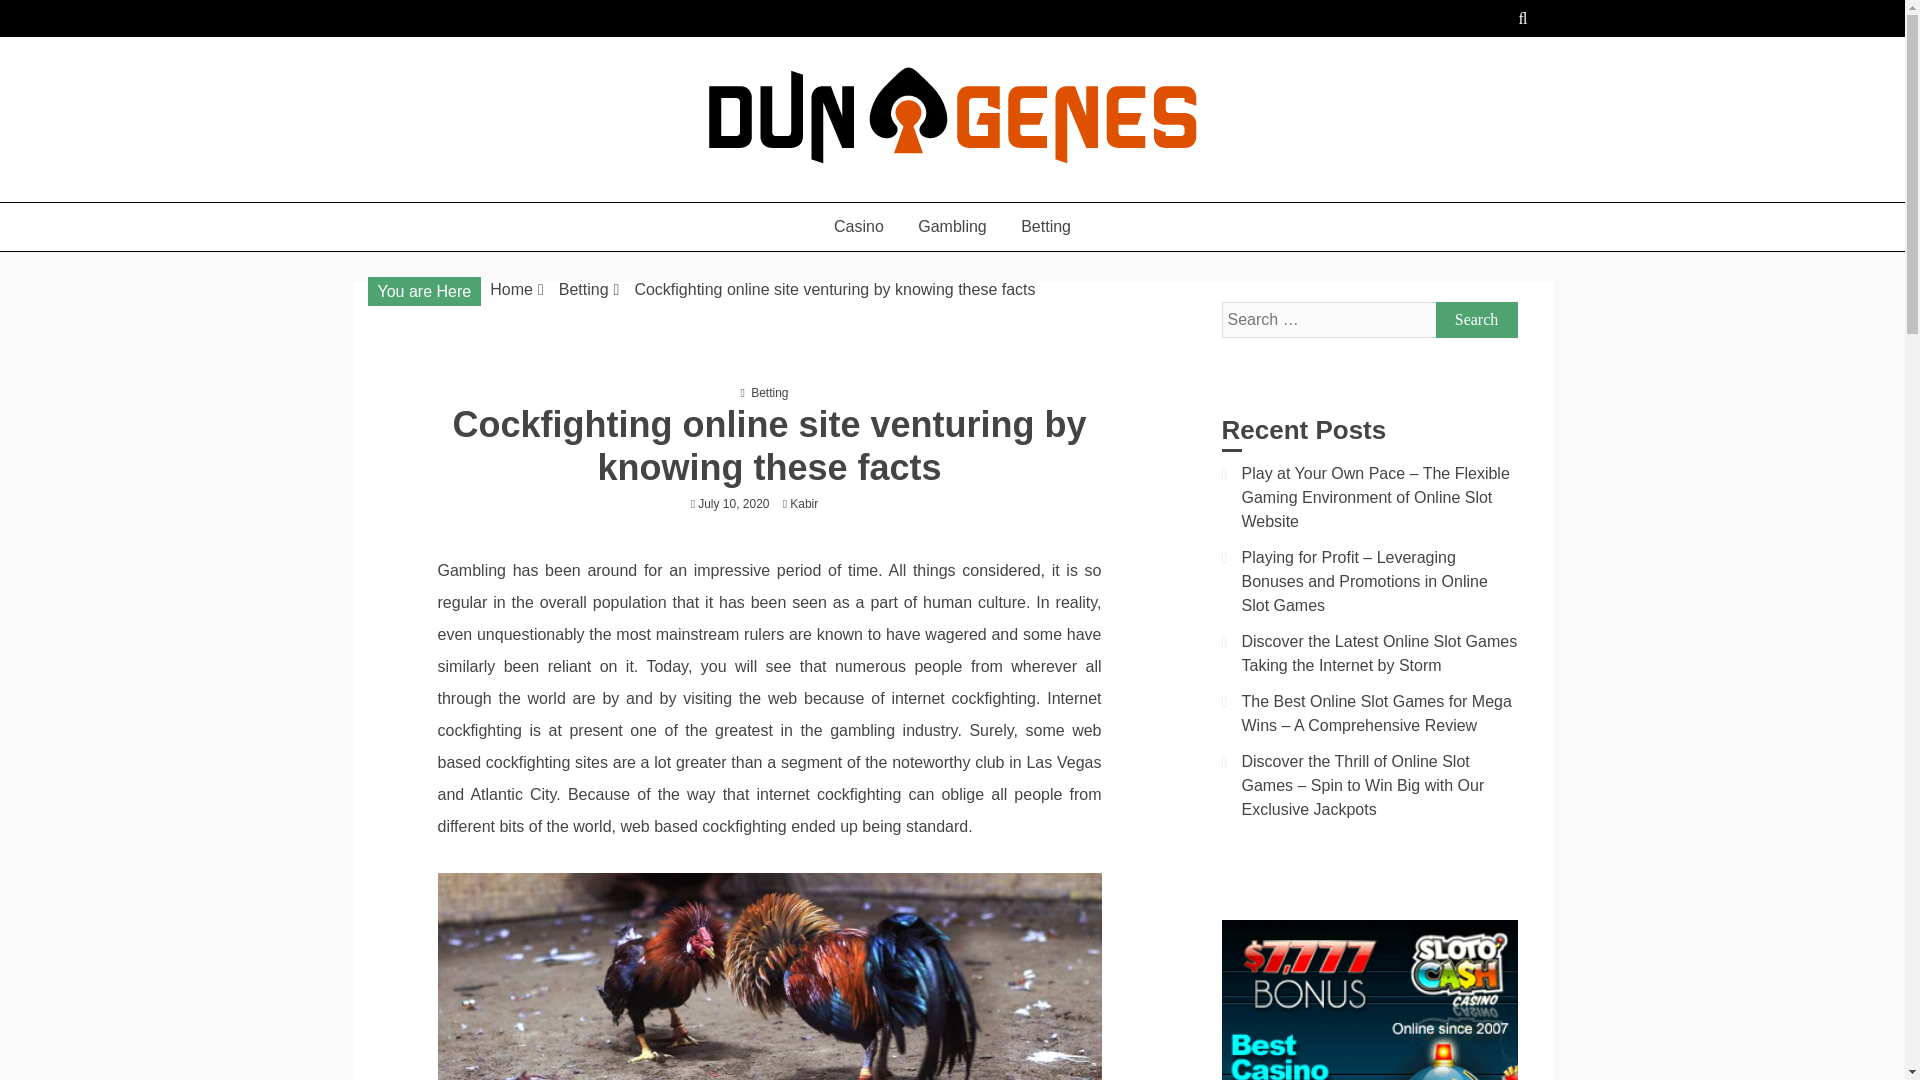 The height and width of the screenshot is (1080, 1920). Describe the element at coordinates (511, 289) in the screenshot. I see `Home` at that location.